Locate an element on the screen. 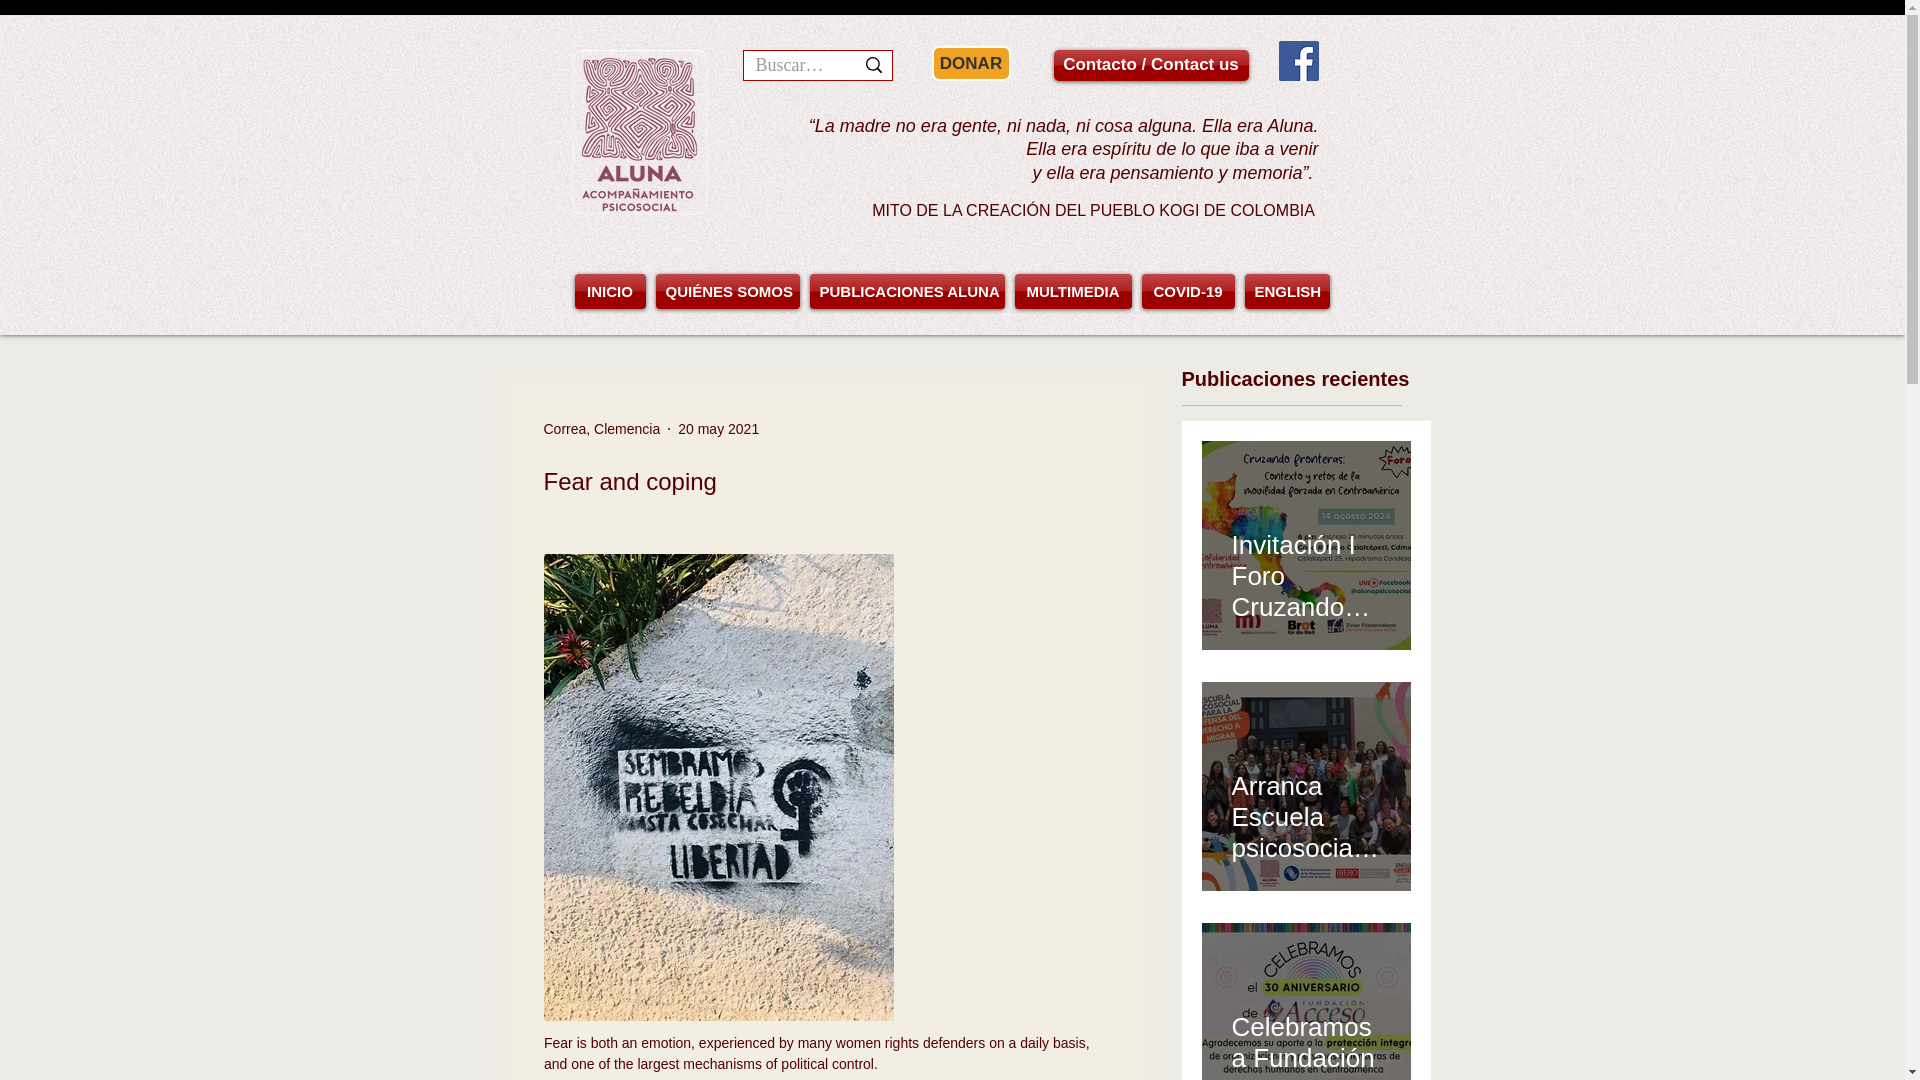  PUBLICACIONES ALUNA is located at coordinates (906, 291).